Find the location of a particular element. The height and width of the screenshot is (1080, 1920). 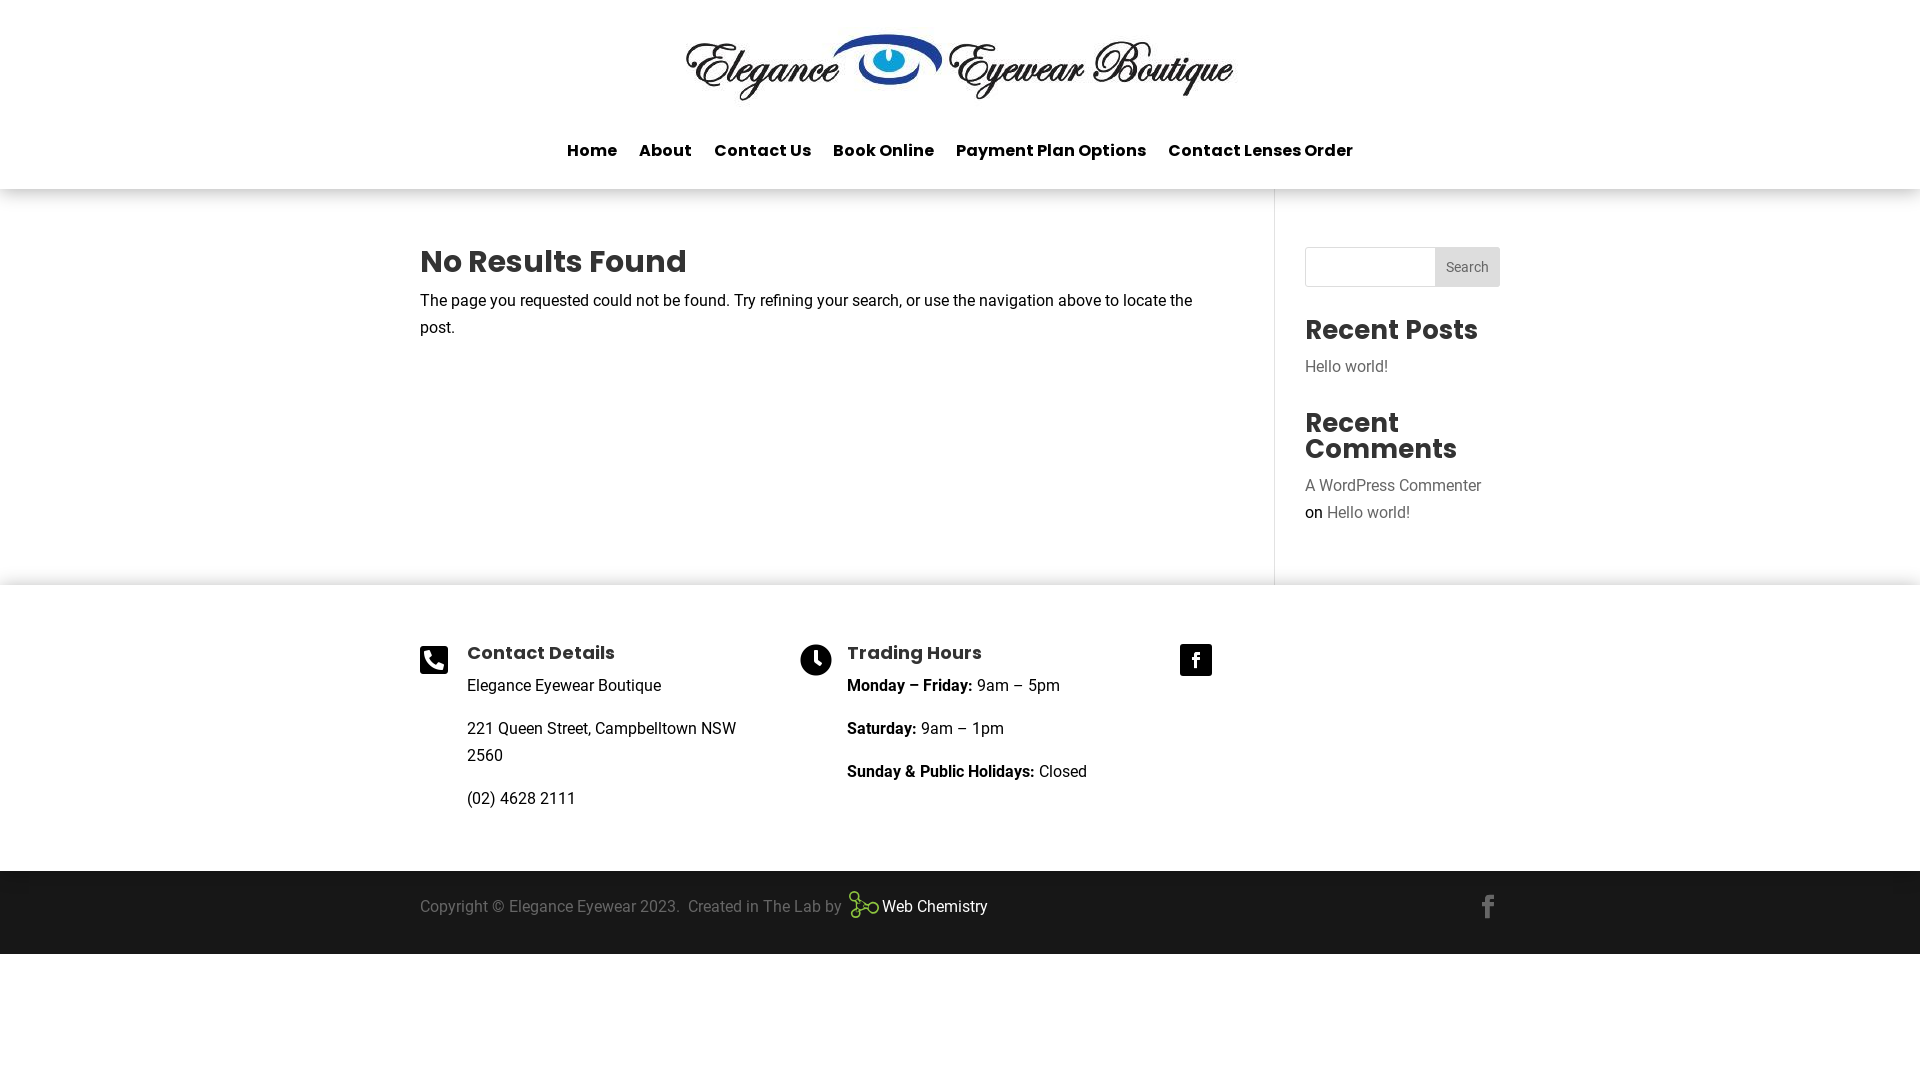

About is located at coordinates (666, 151).